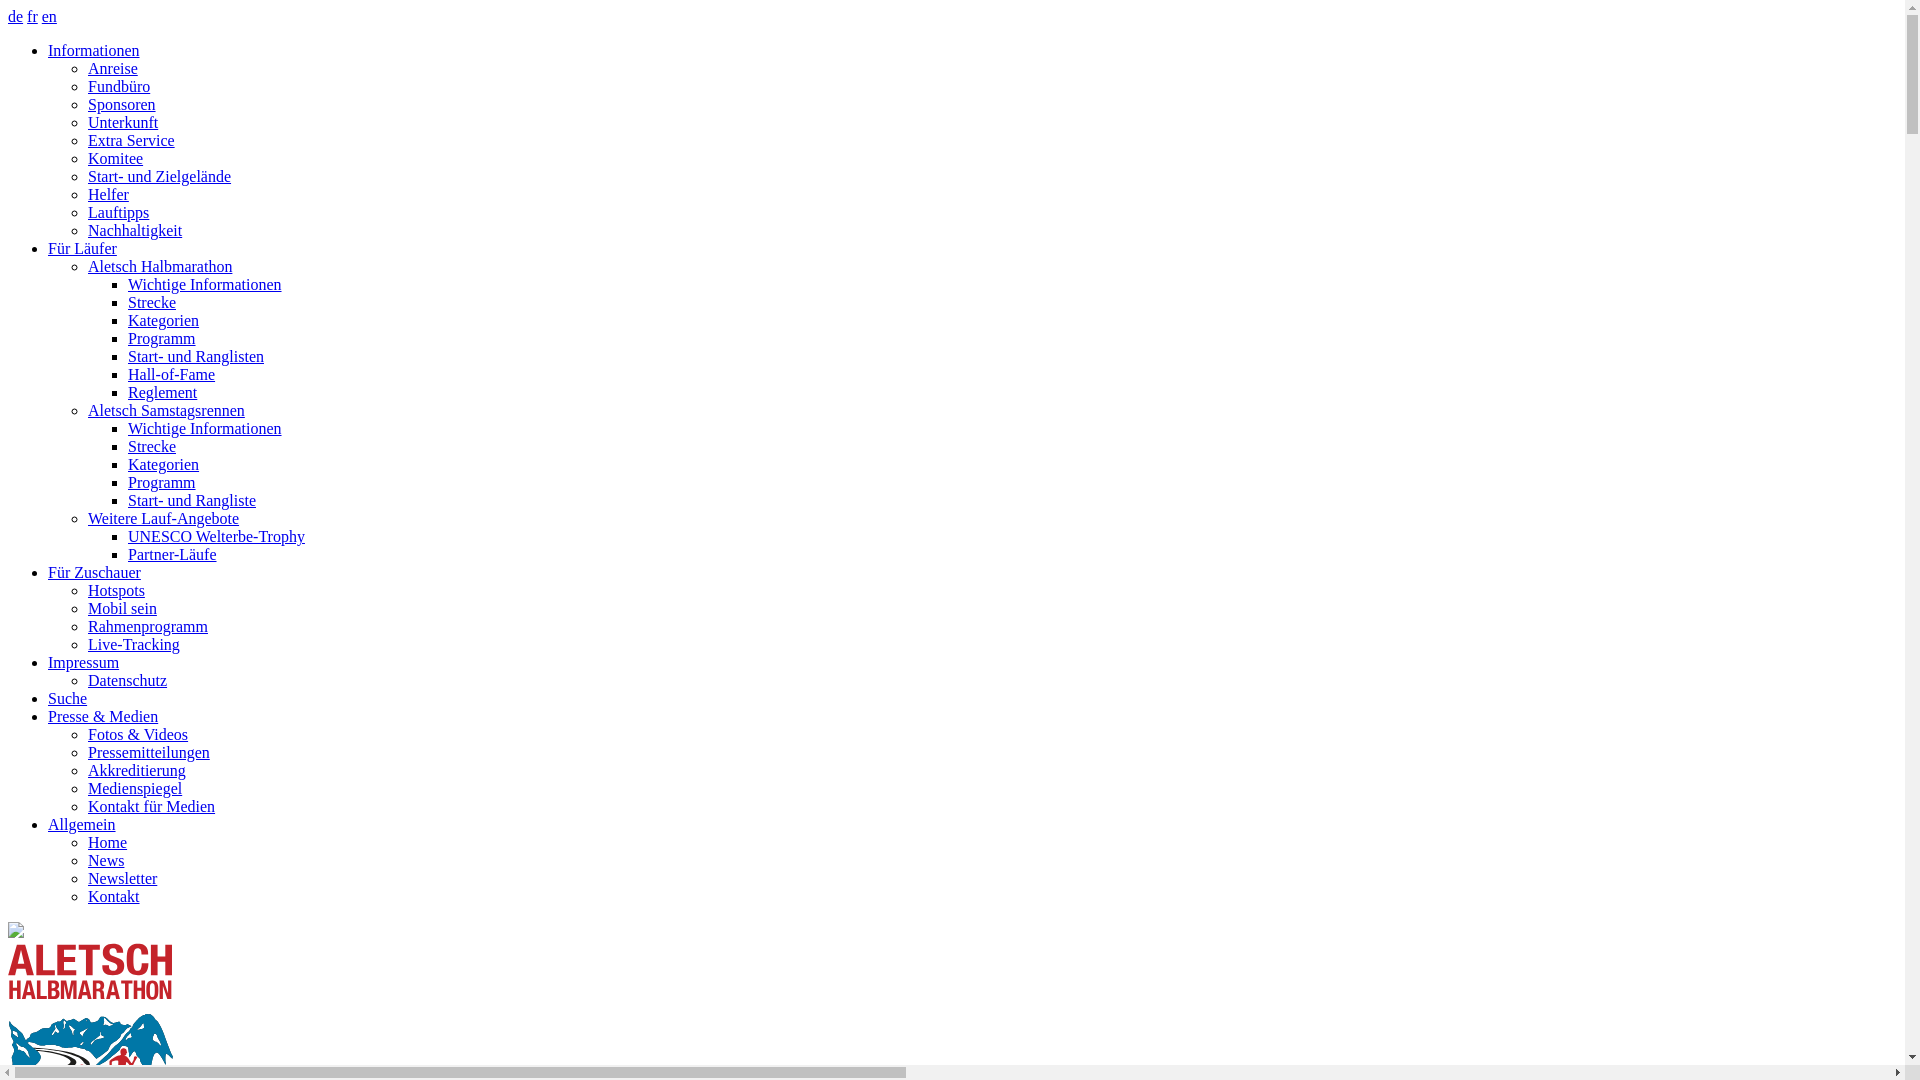  I want to click on Pressemitteilungen, so click(149, 752).